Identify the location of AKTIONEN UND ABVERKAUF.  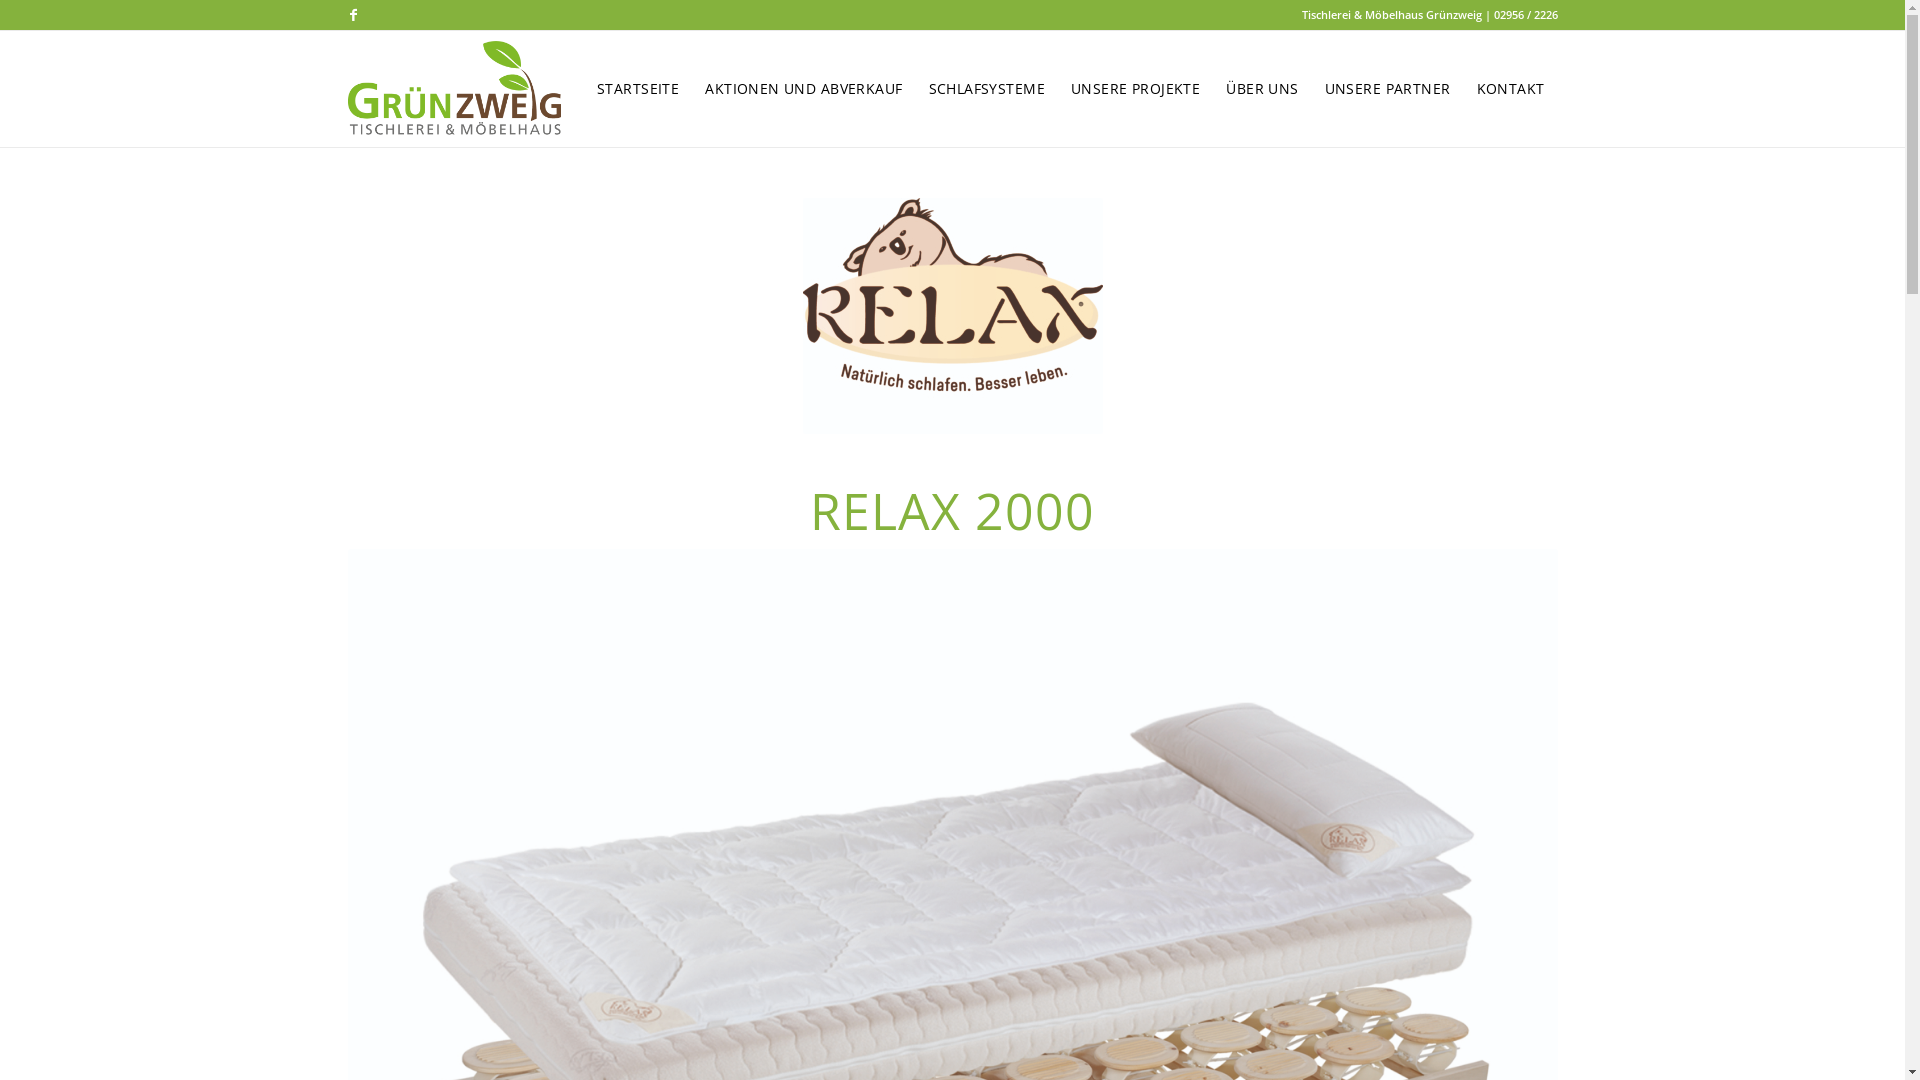
(804, 89).